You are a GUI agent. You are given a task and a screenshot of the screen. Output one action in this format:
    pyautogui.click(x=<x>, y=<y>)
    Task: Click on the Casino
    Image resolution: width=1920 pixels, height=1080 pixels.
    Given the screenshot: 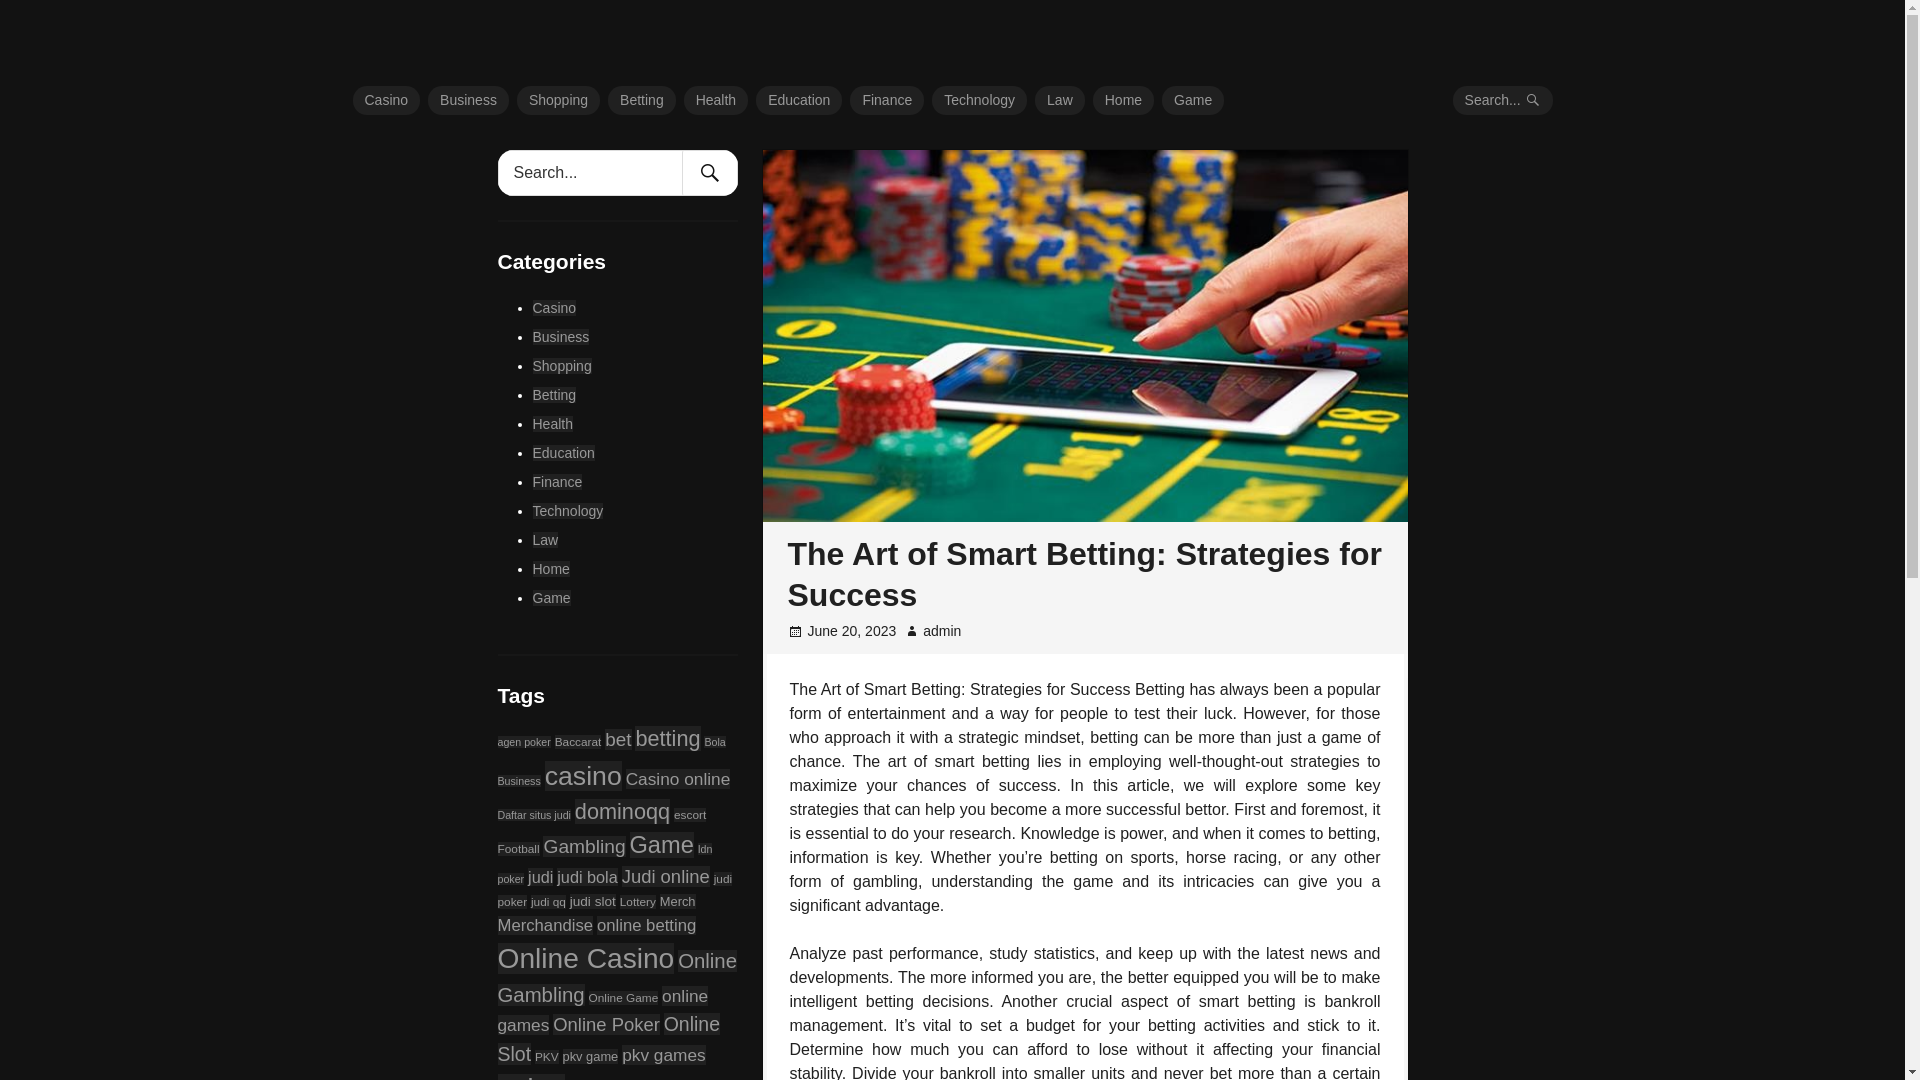 What is the action you would take?
    pyautogui.click(x=386, y=100)
    